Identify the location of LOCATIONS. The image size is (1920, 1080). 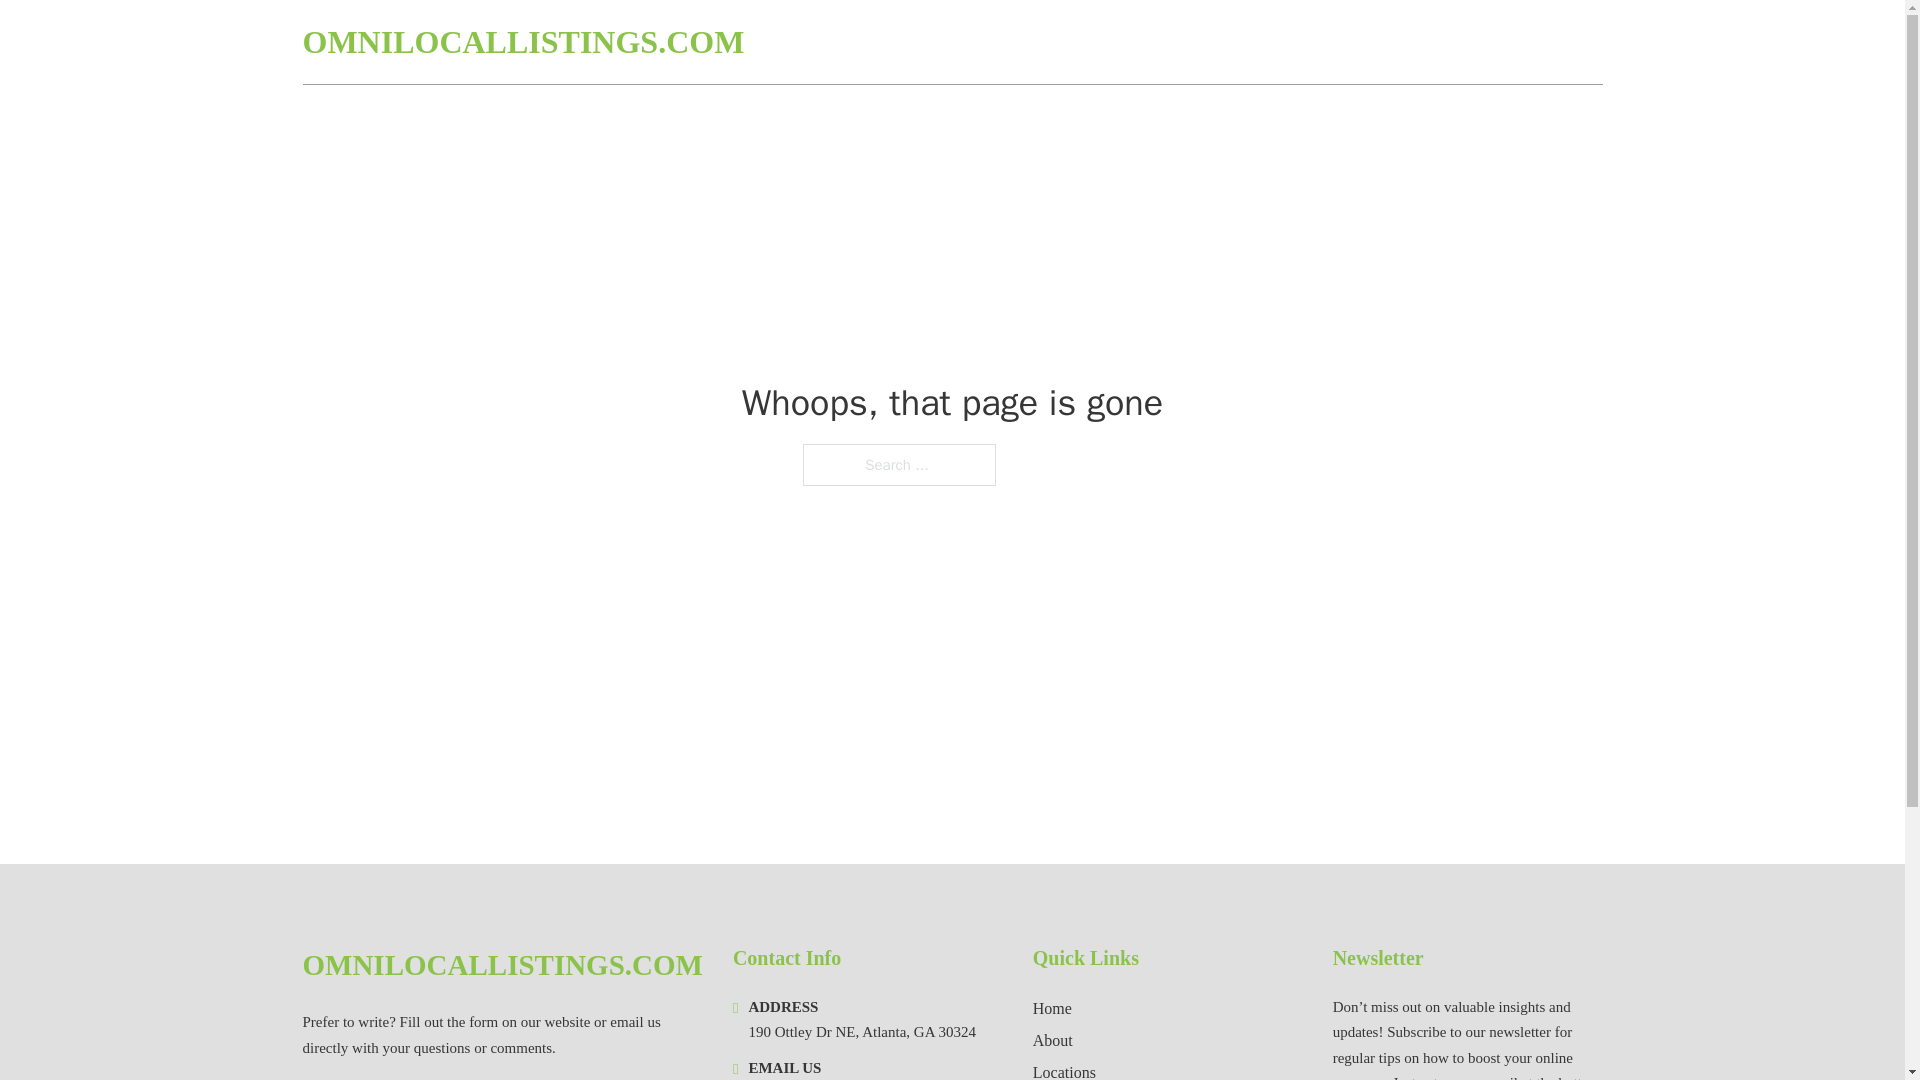
(1458, 42).